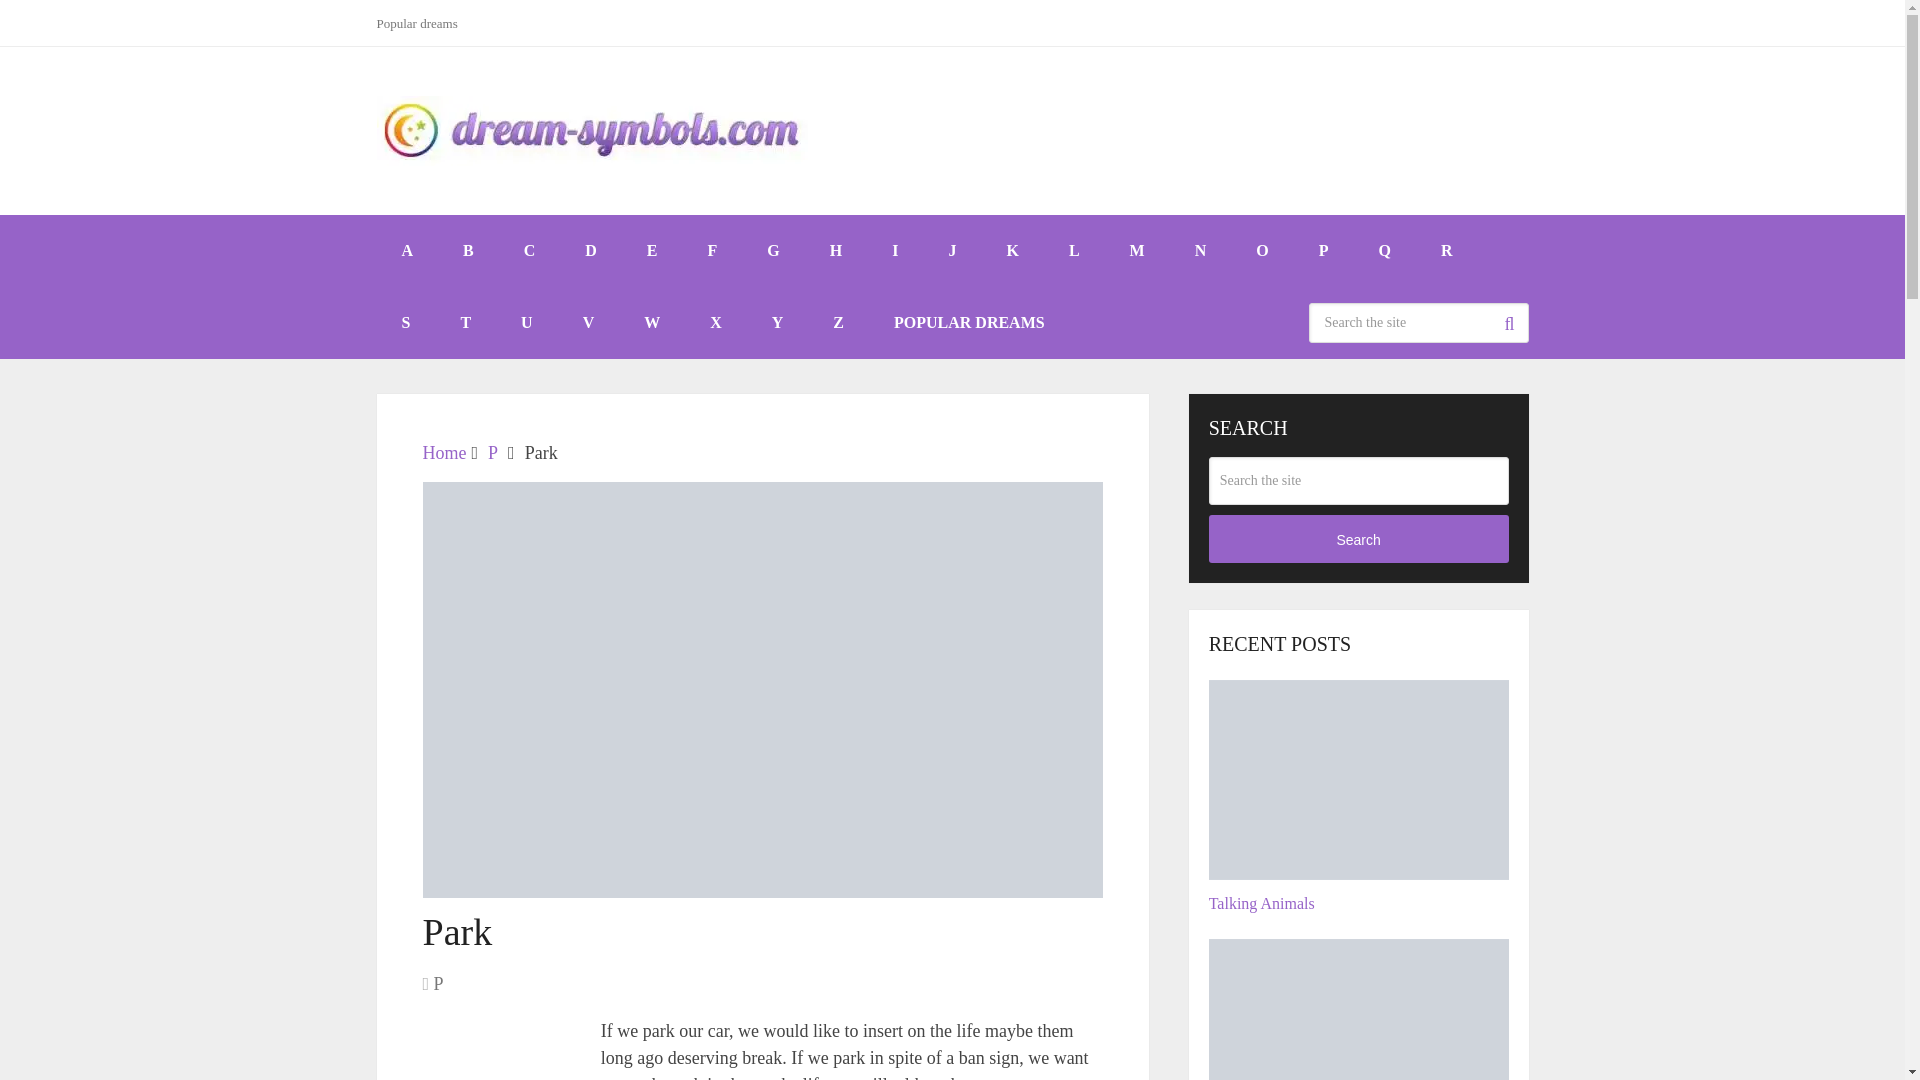  Describe the element at coordinates (1508, 323) in the screenshot. I see `Search` at that location.